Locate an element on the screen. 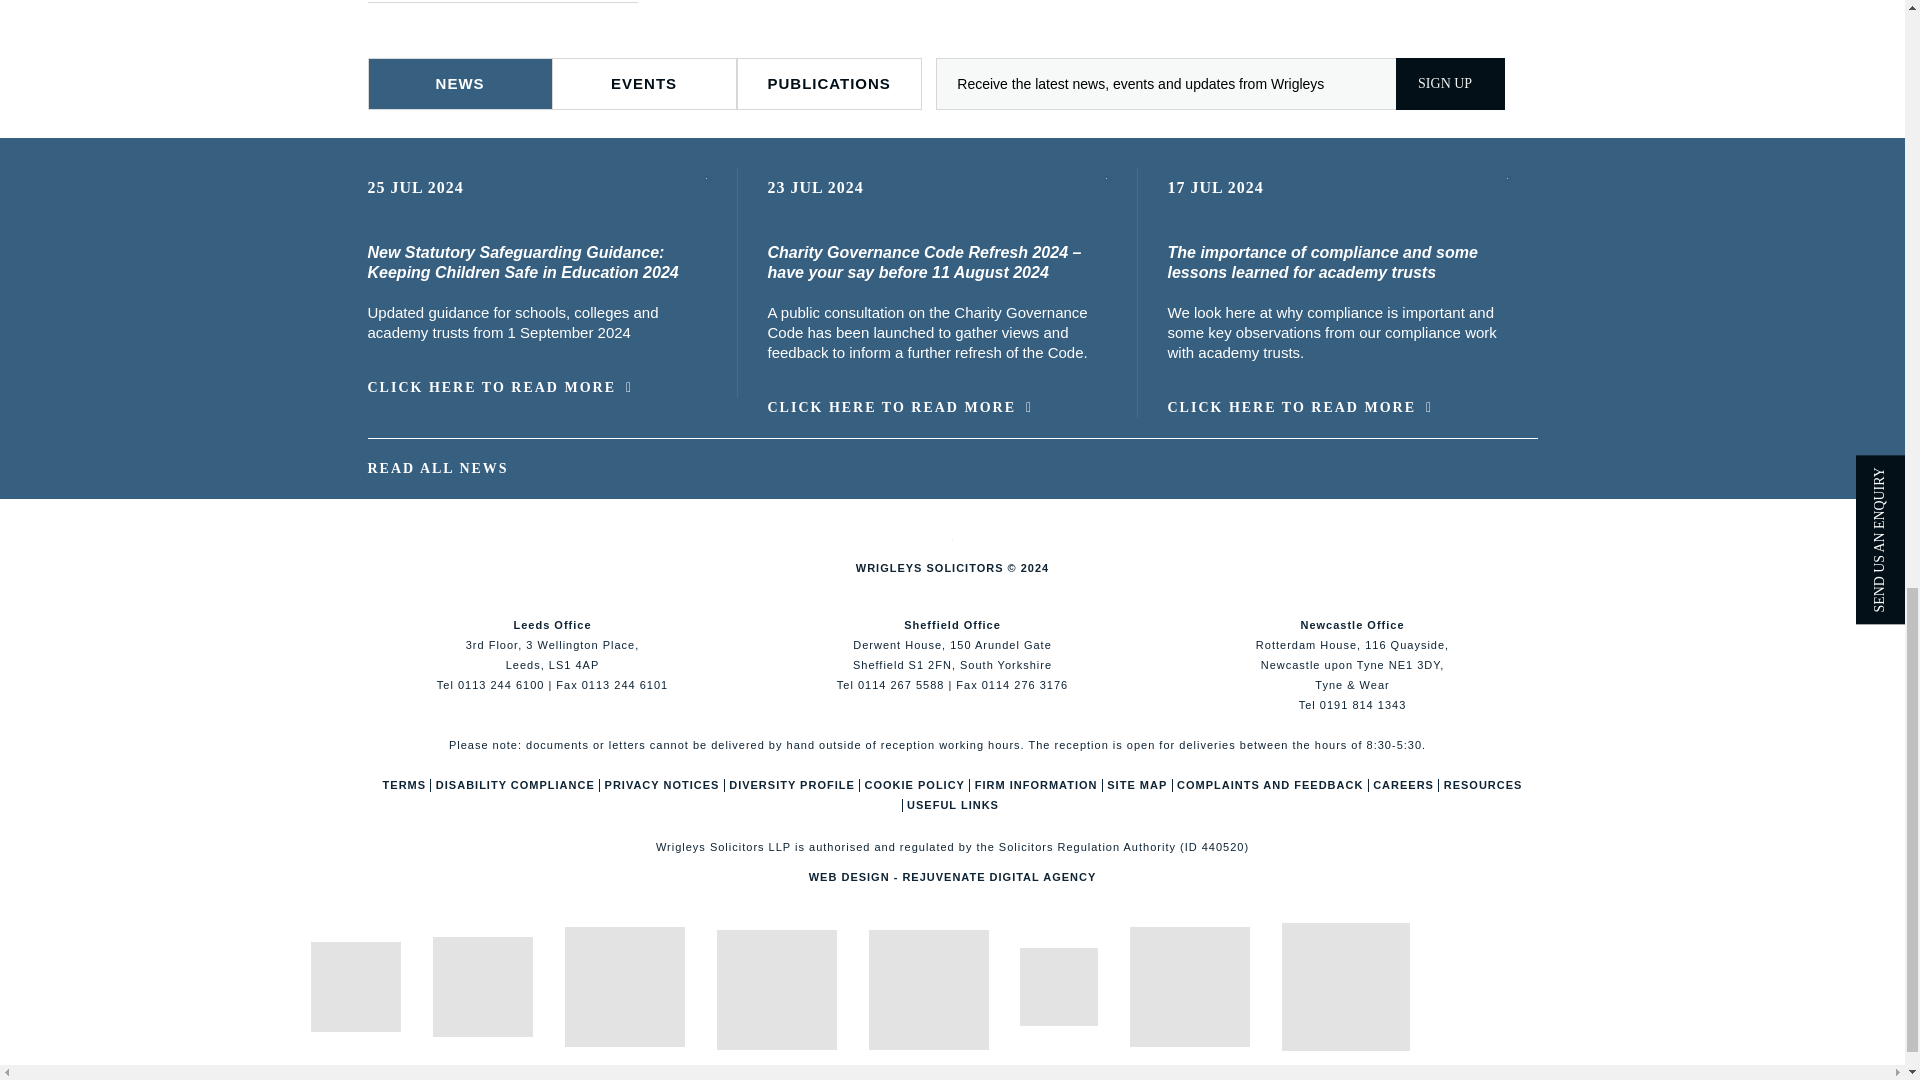 Image resolution: width=1920 pixels, height=1080 pixels. Lexcel Practice Management Standard. Law Society Accredited is located at coordinates (624, 986).